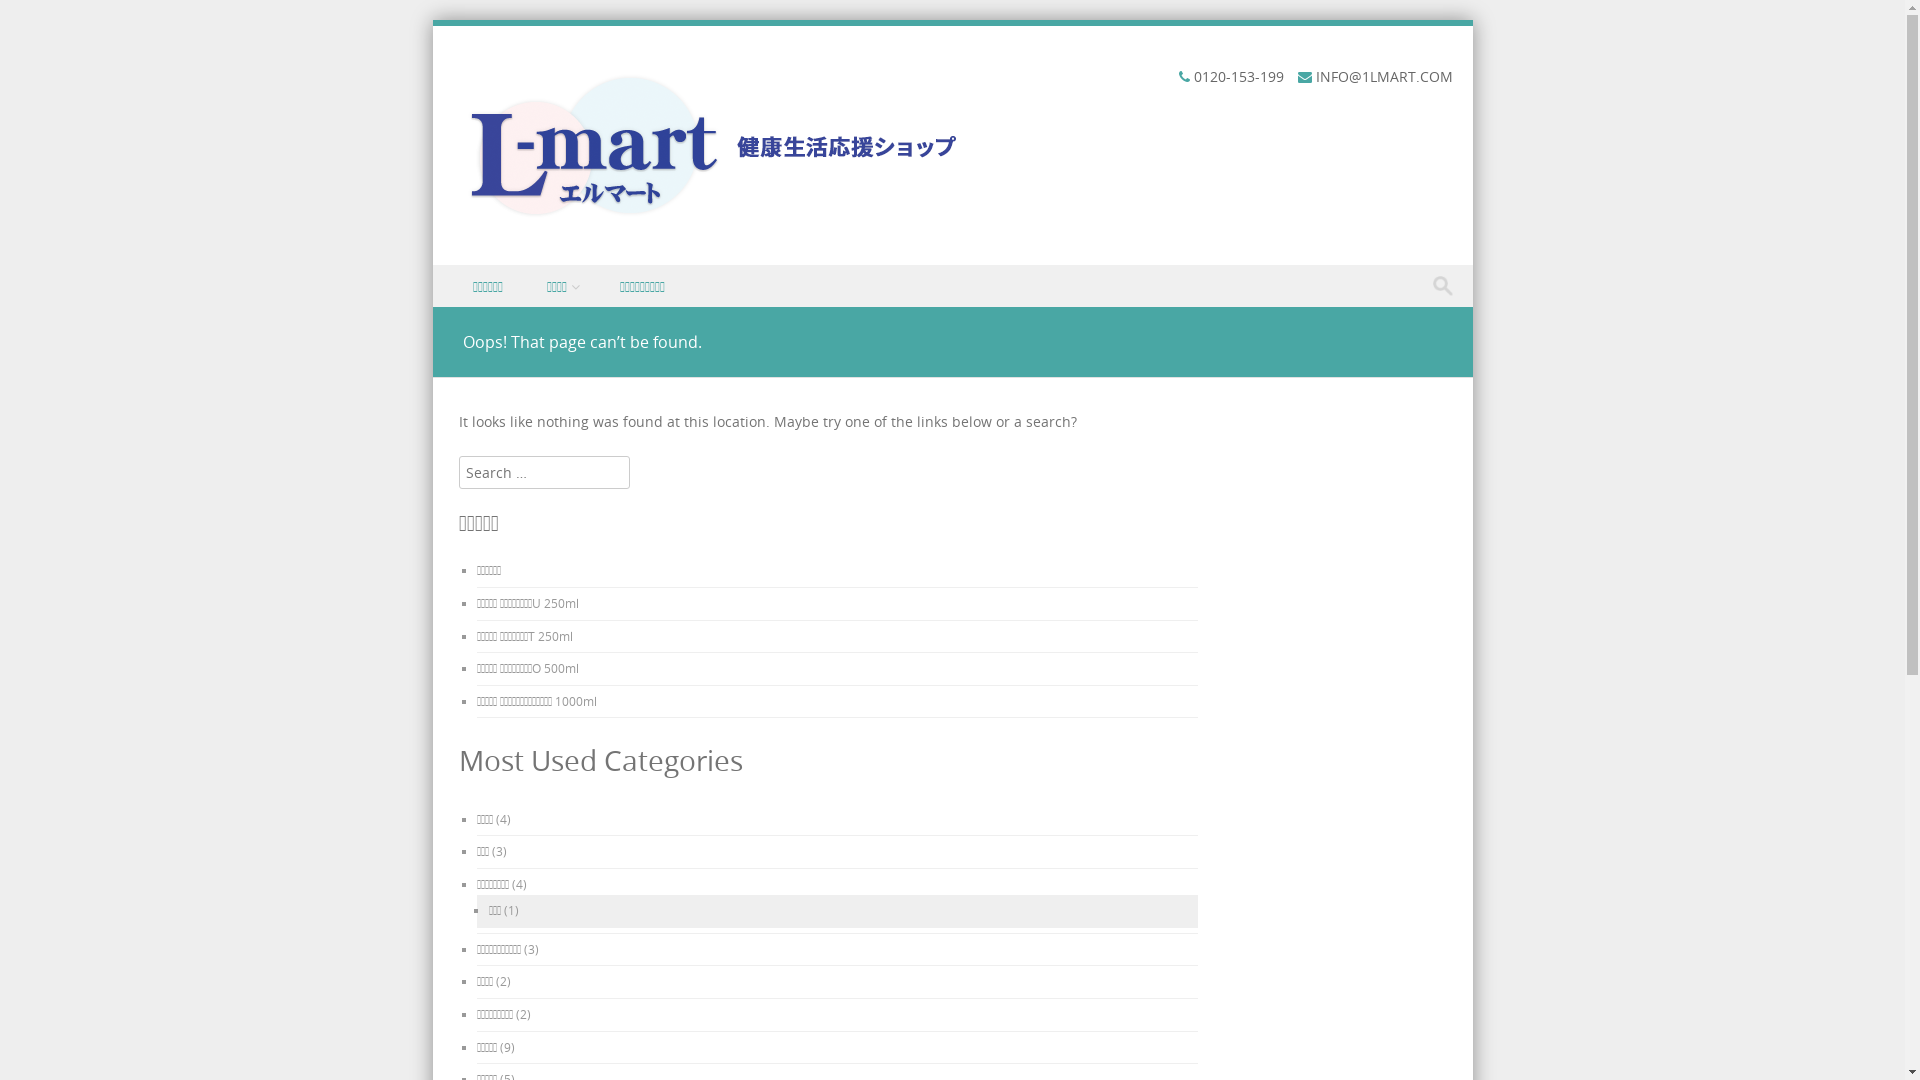 The image size is (1920, 1080). Describe the element at coordinates (1448, 286) in the screenshot. I see `Search for:` at that location.